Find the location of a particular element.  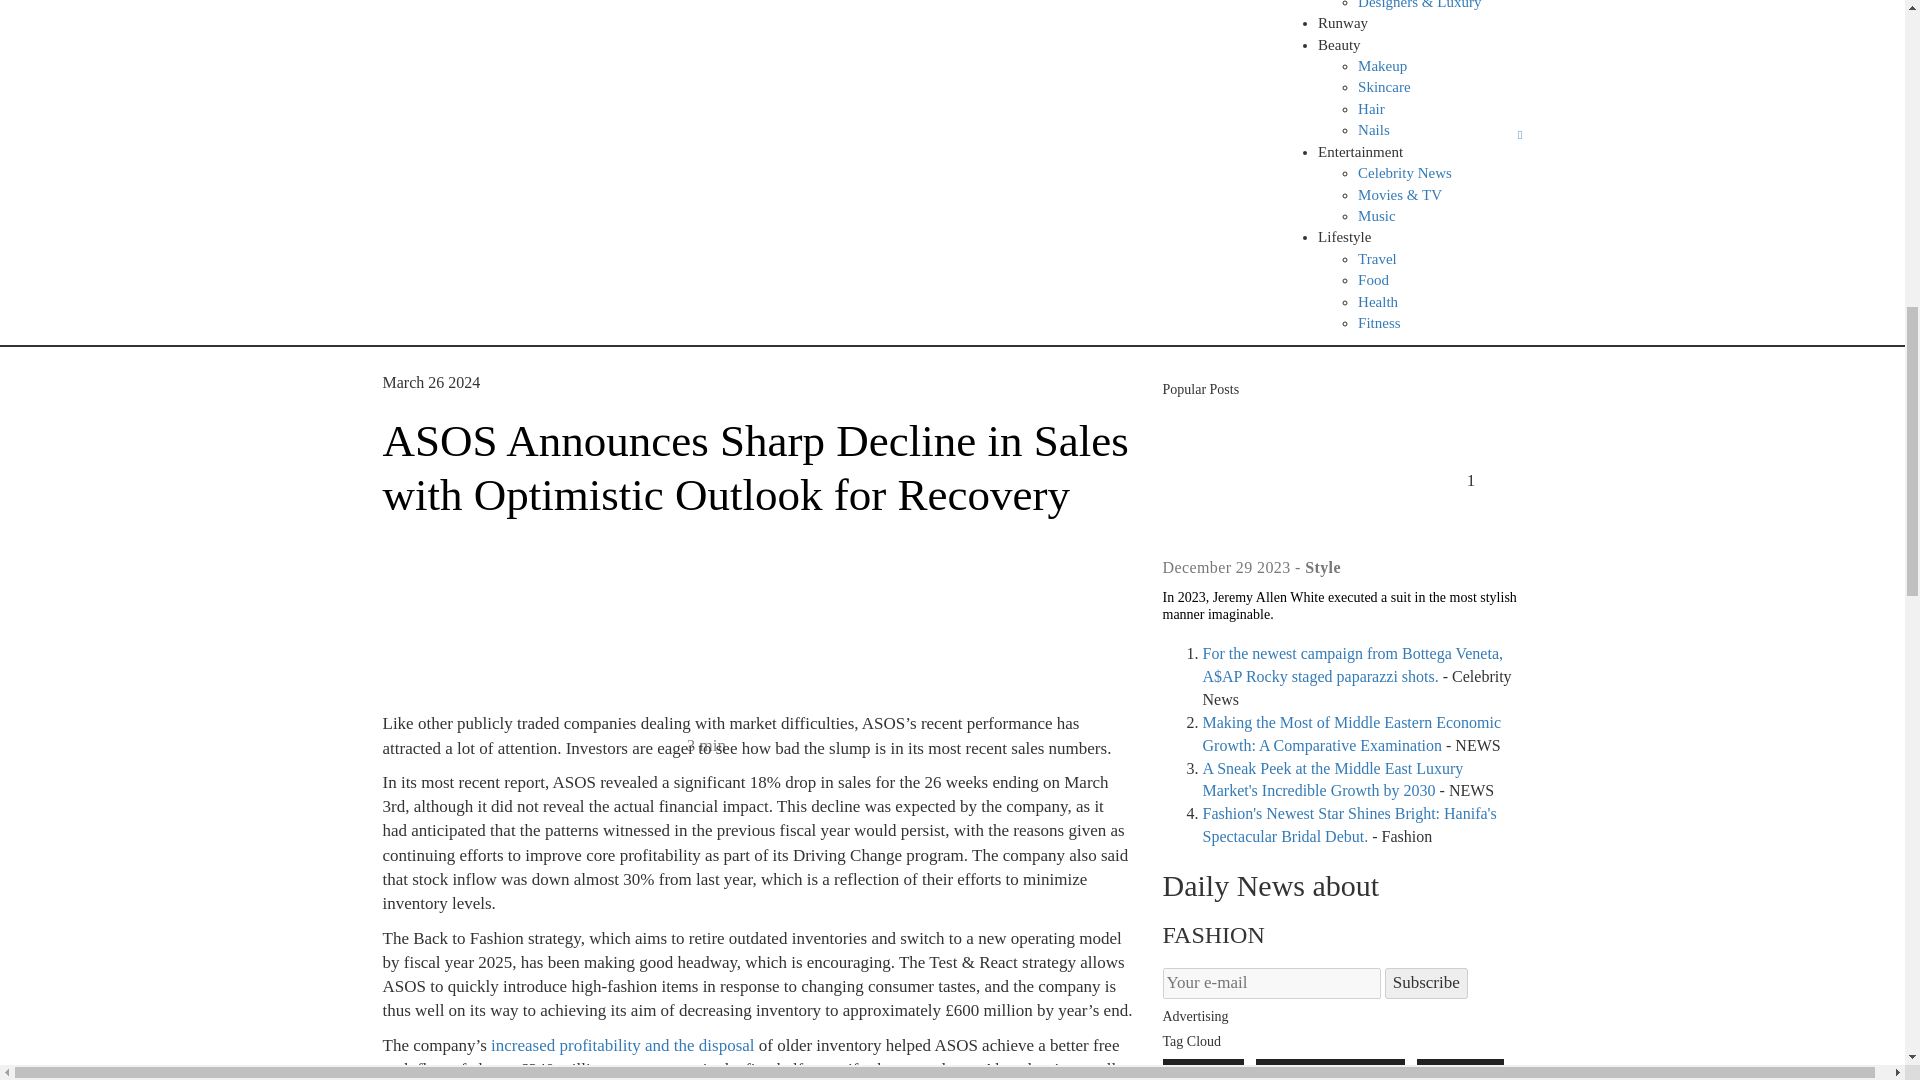

Celebrity News is located at coordinates (1404, 173).